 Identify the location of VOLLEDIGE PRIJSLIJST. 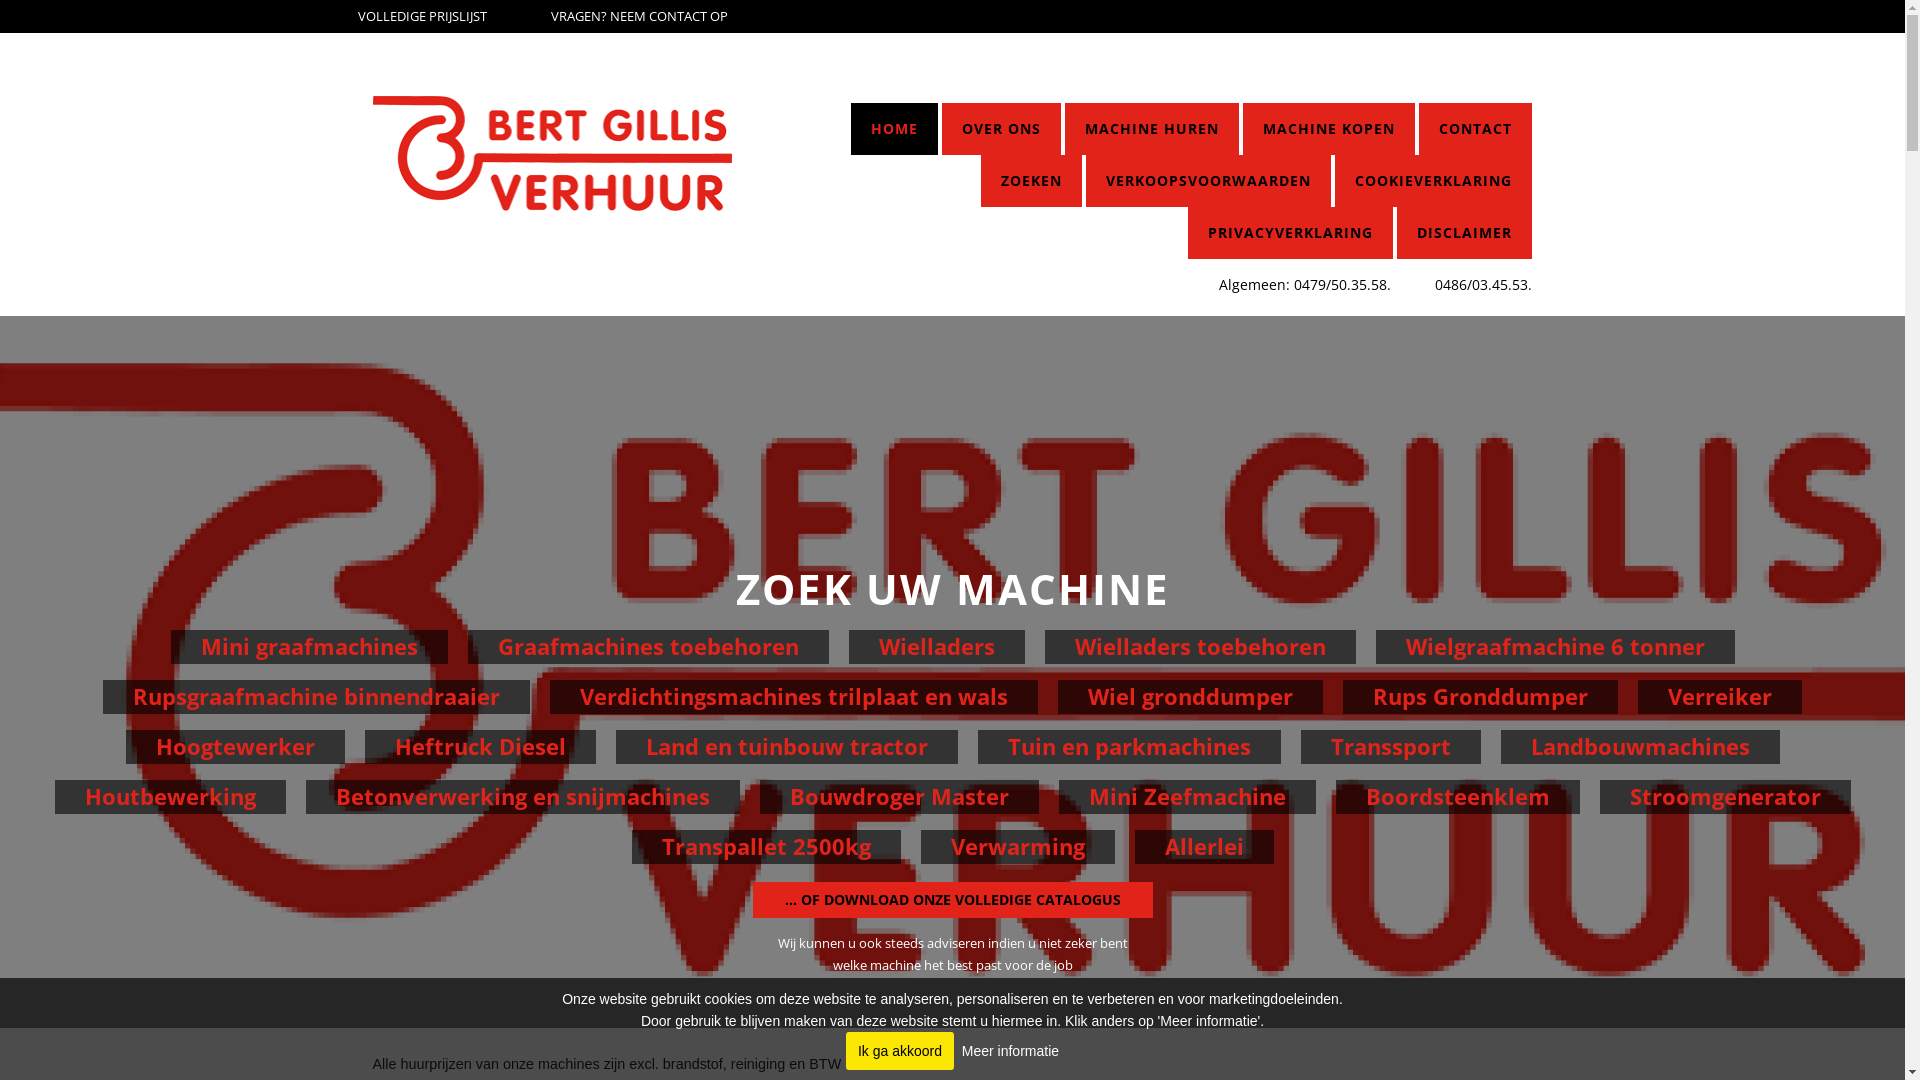
(422, 17).